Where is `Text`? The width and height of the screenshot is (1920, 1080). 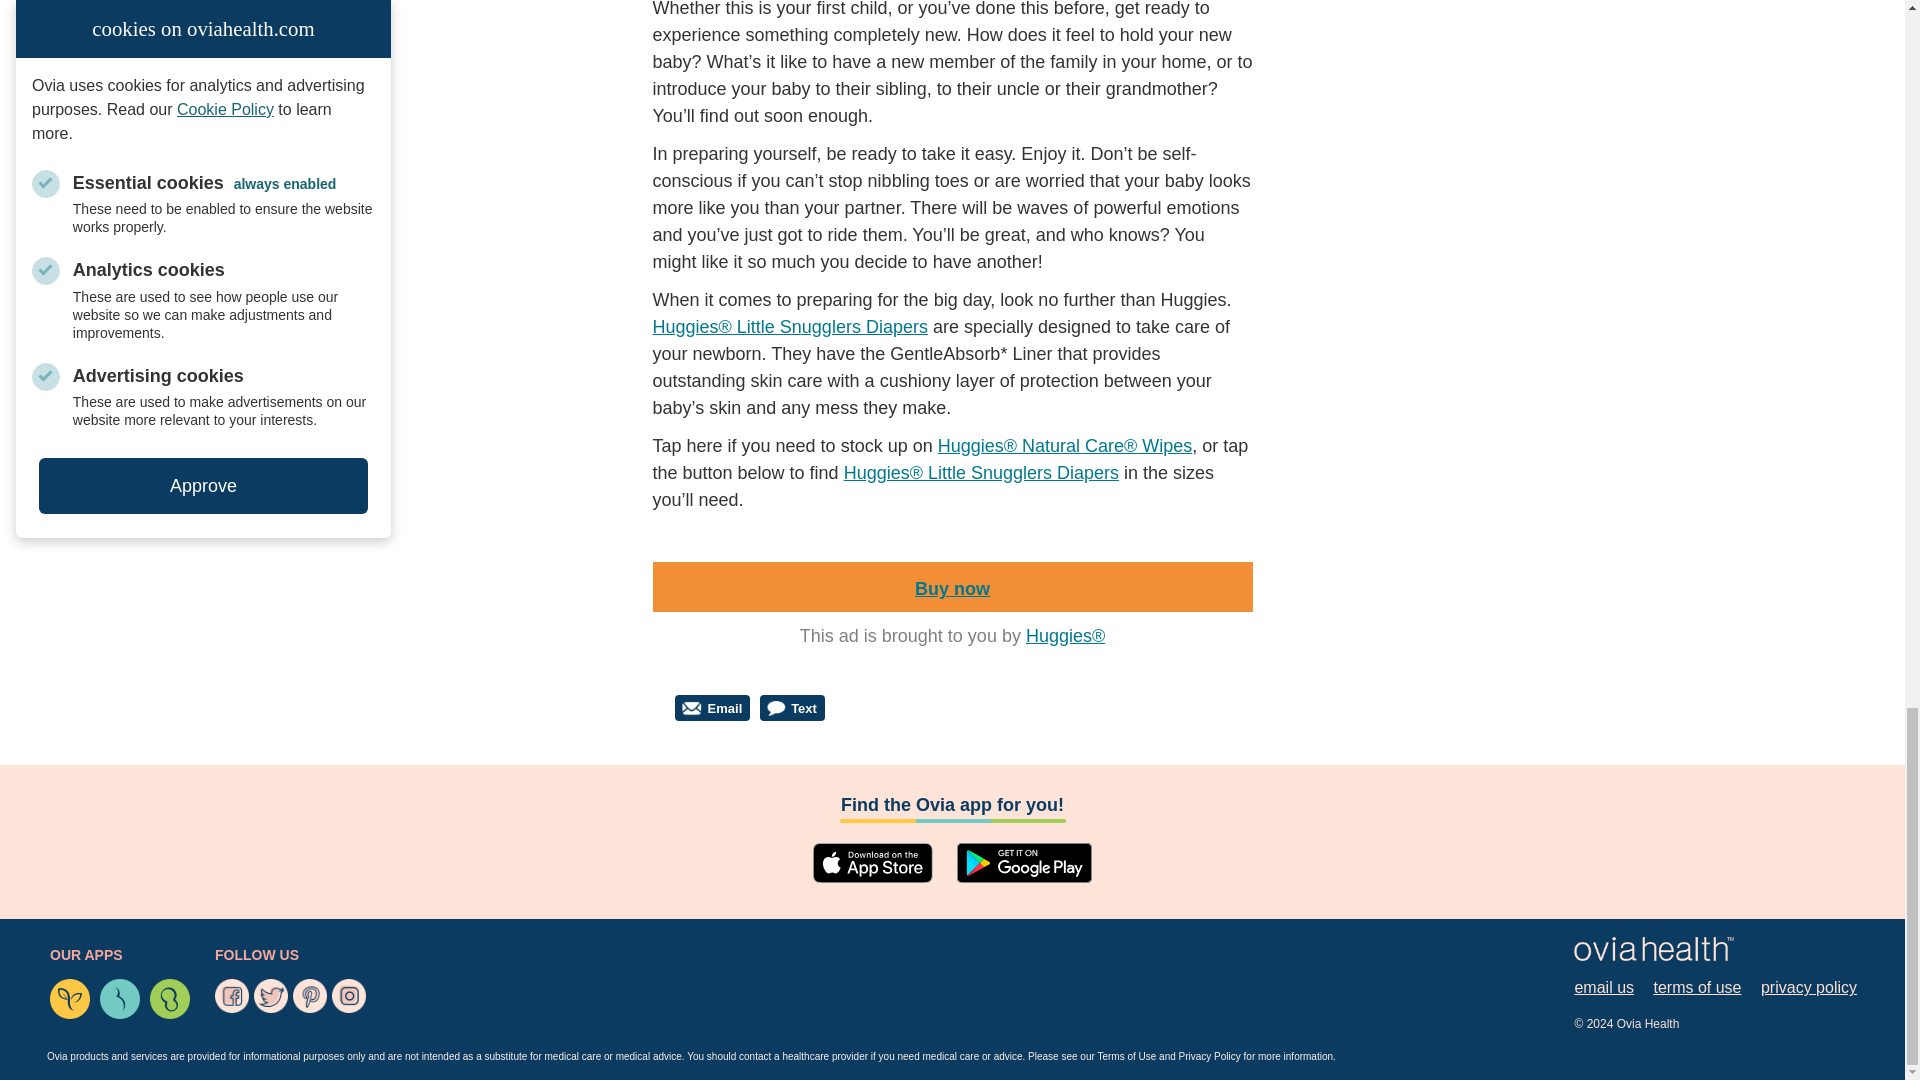 Text is located at coordinates (792, 708).